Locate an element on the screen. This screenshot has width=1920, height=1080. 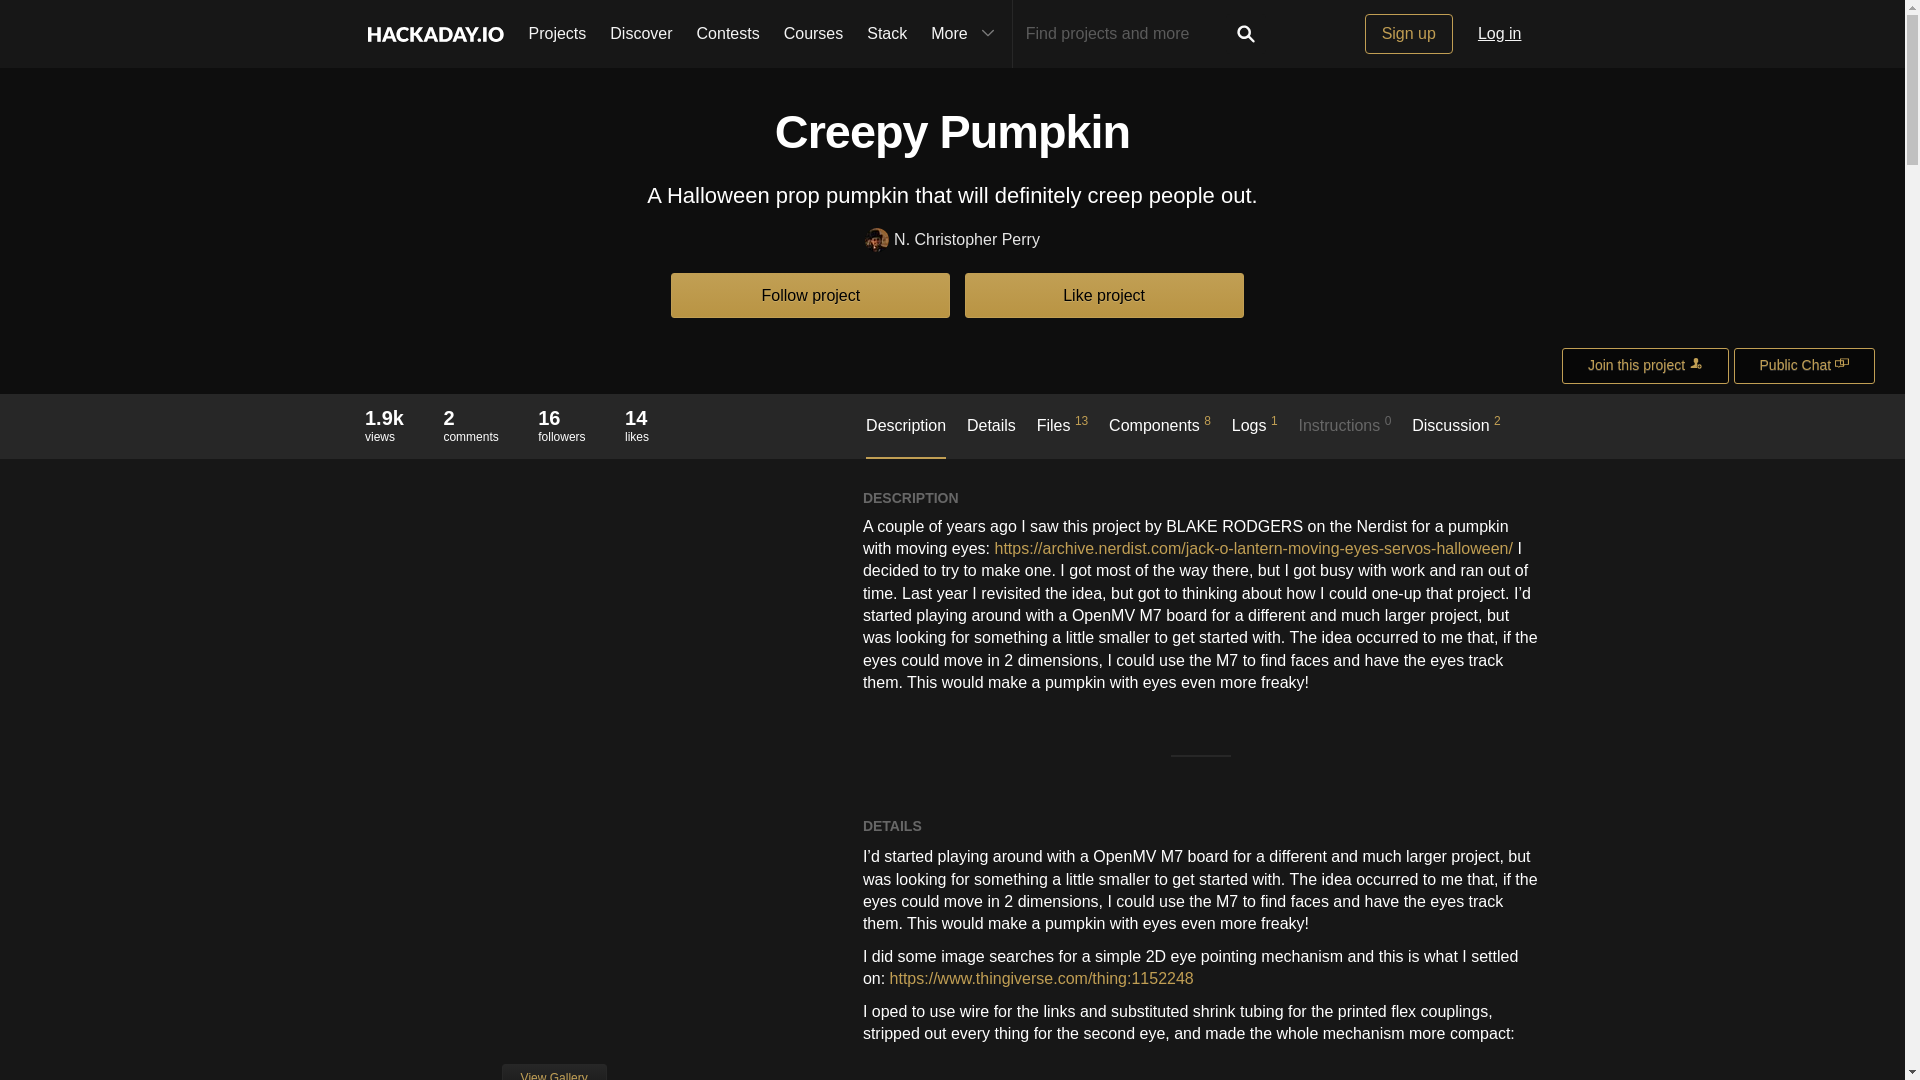
Join this project is located at coordinates (1646, 366).